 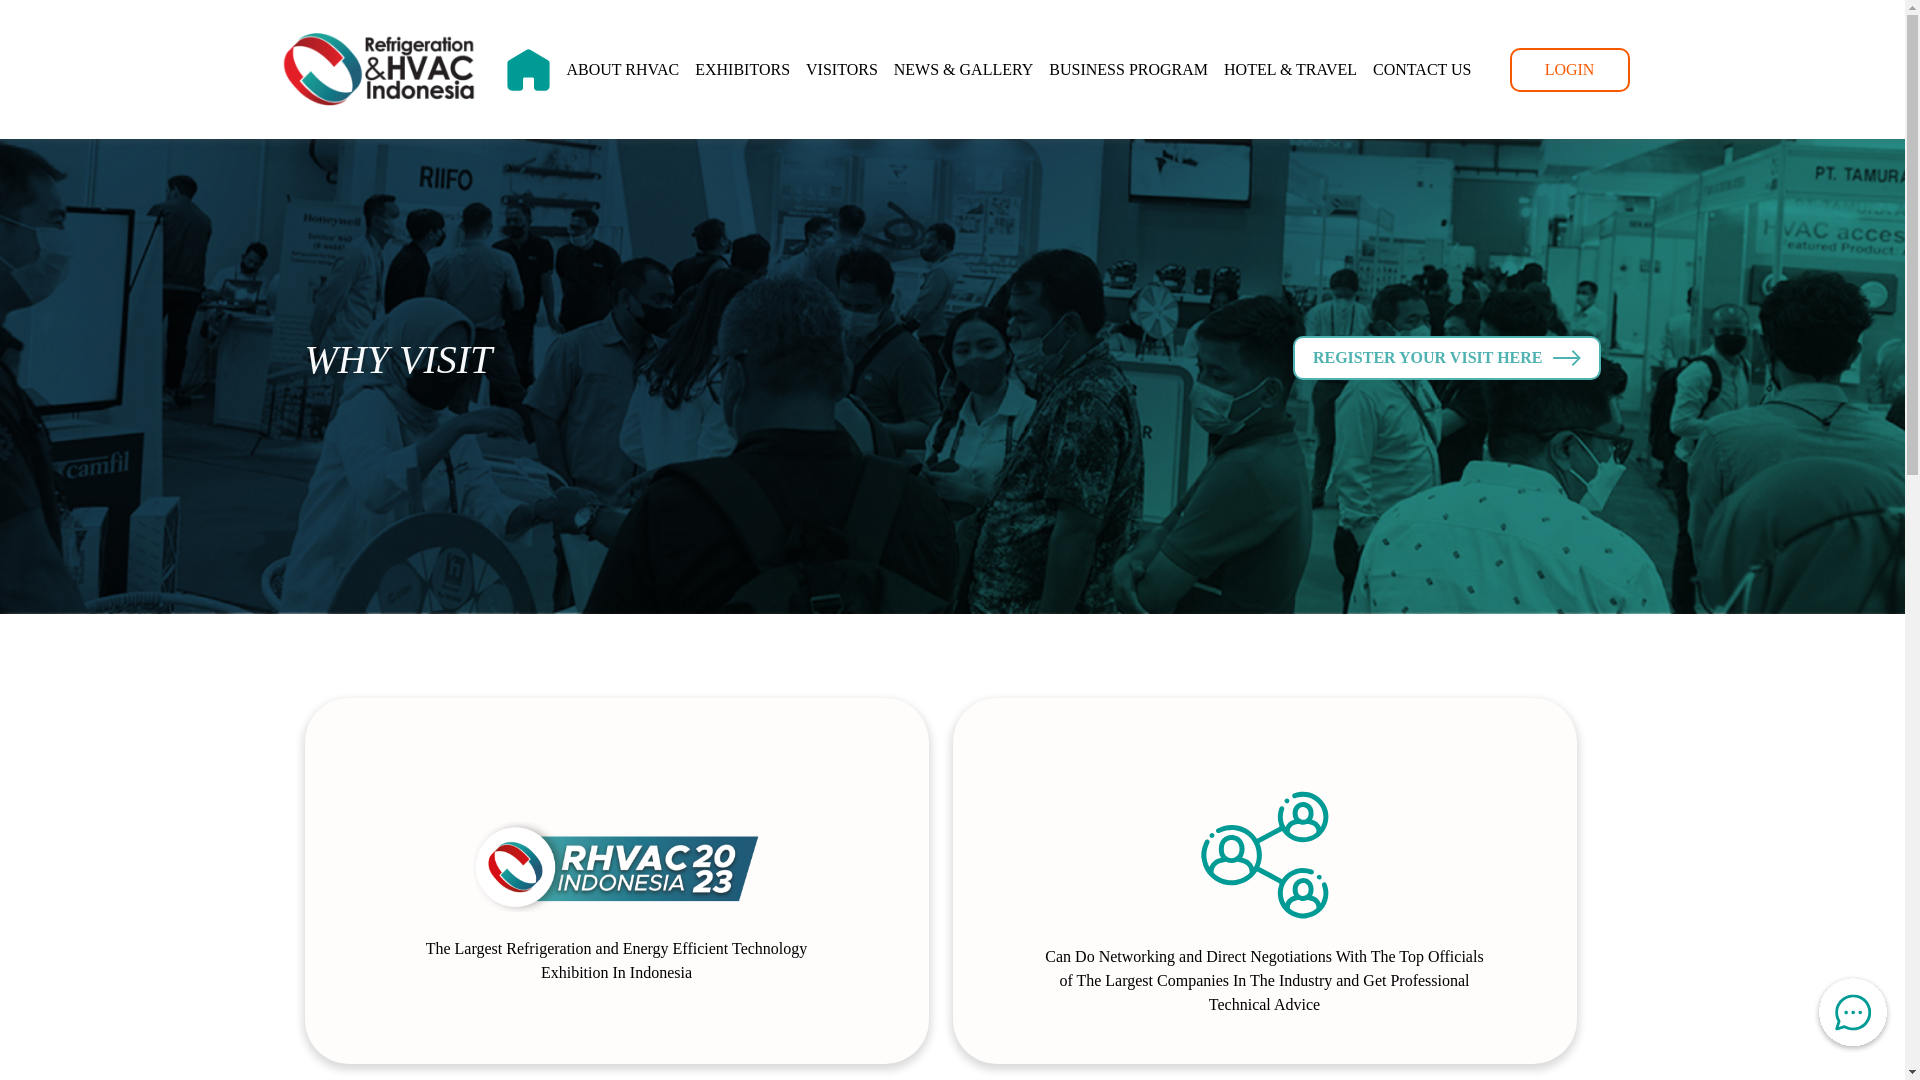 I want to click on EXHIBITORS, so click(x=742, y=69).